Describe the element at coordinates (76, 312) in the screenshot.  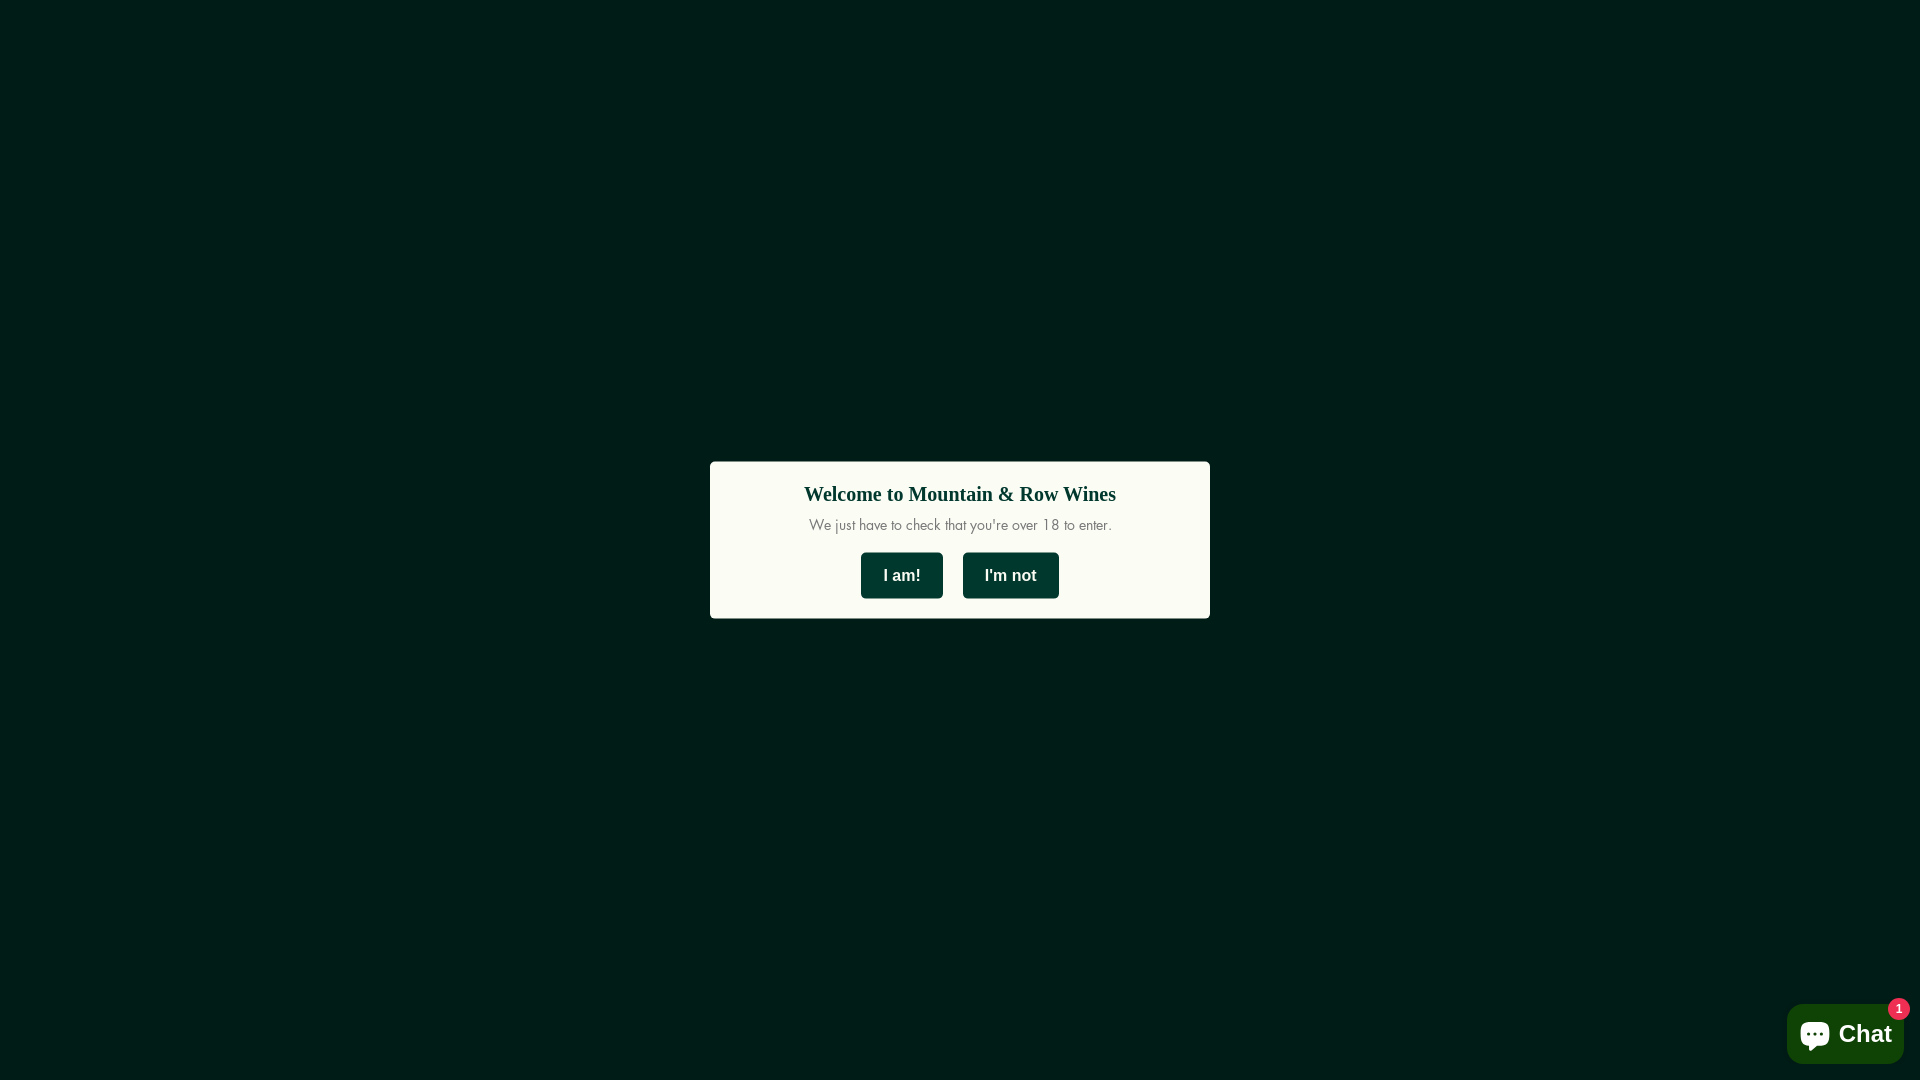
I see `WINE` at that location.